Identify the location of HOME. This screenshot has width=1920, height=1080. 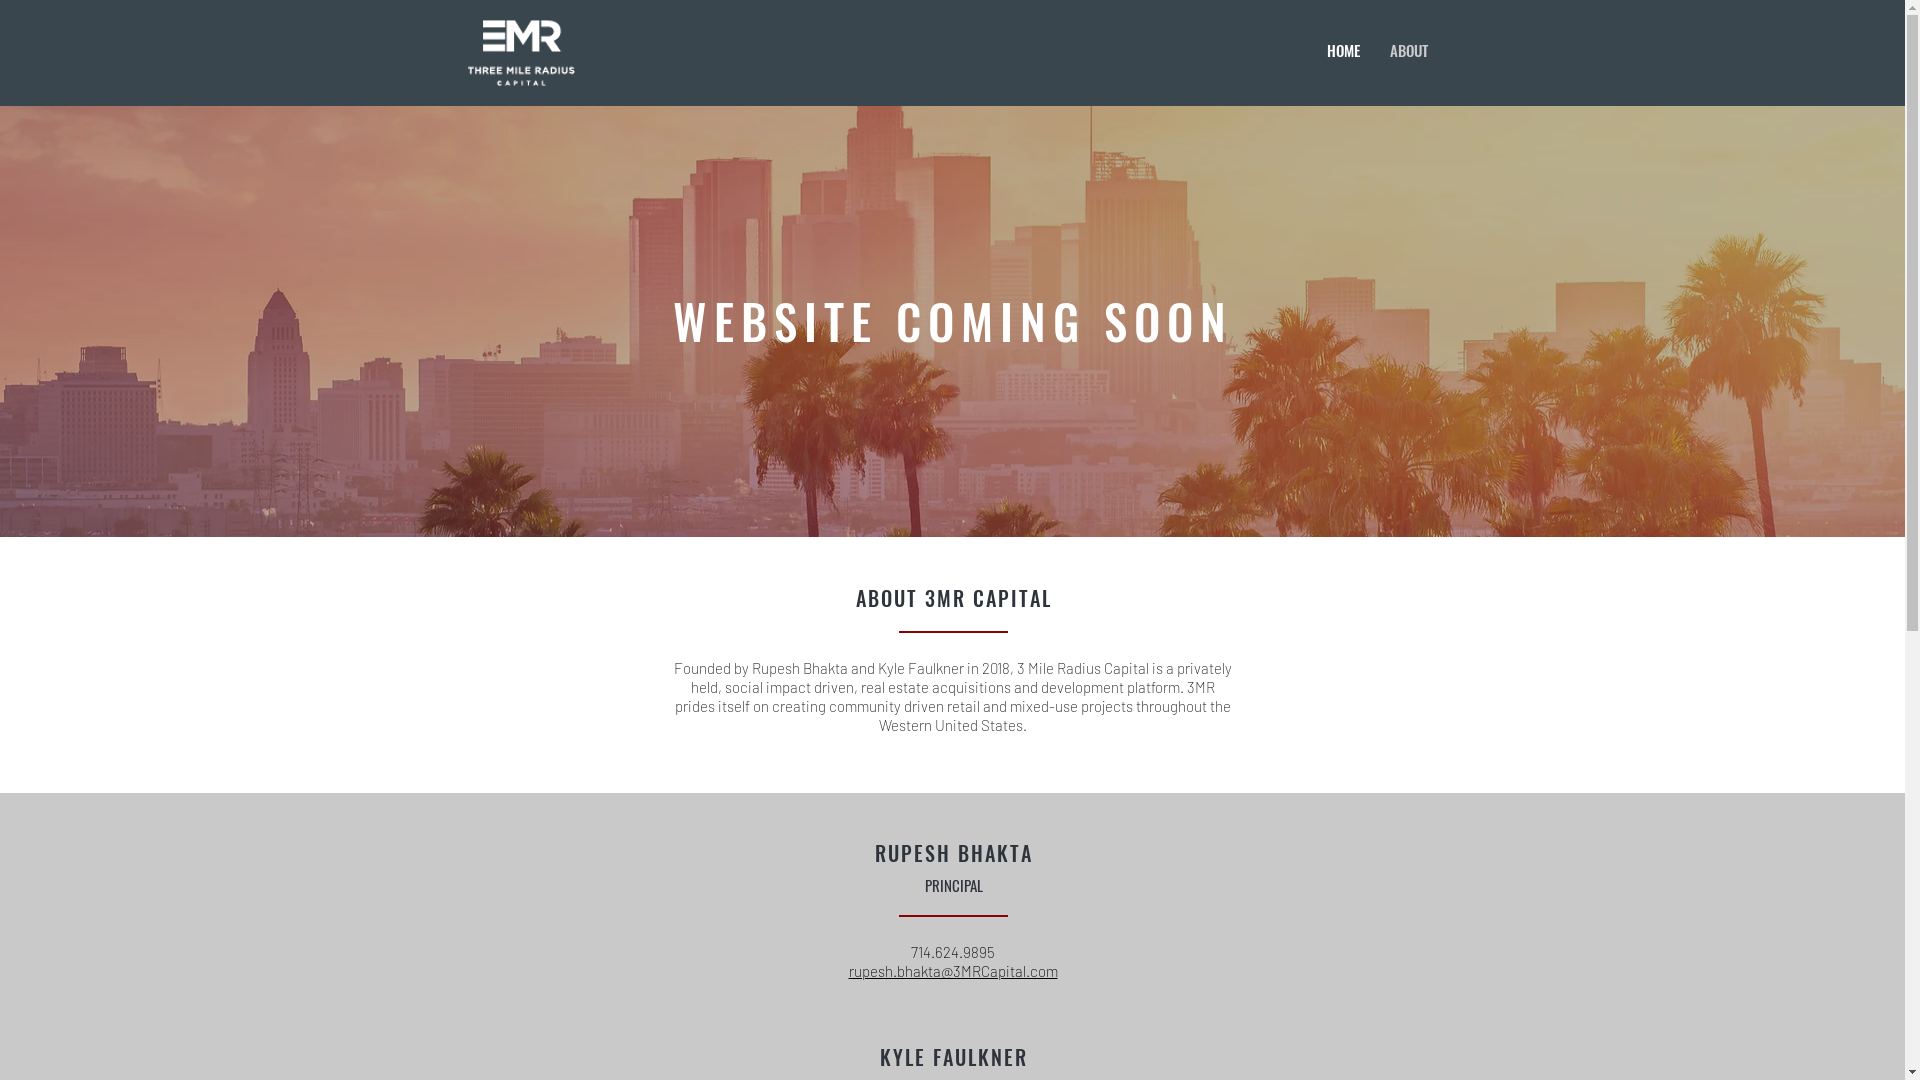
(1340, 50).